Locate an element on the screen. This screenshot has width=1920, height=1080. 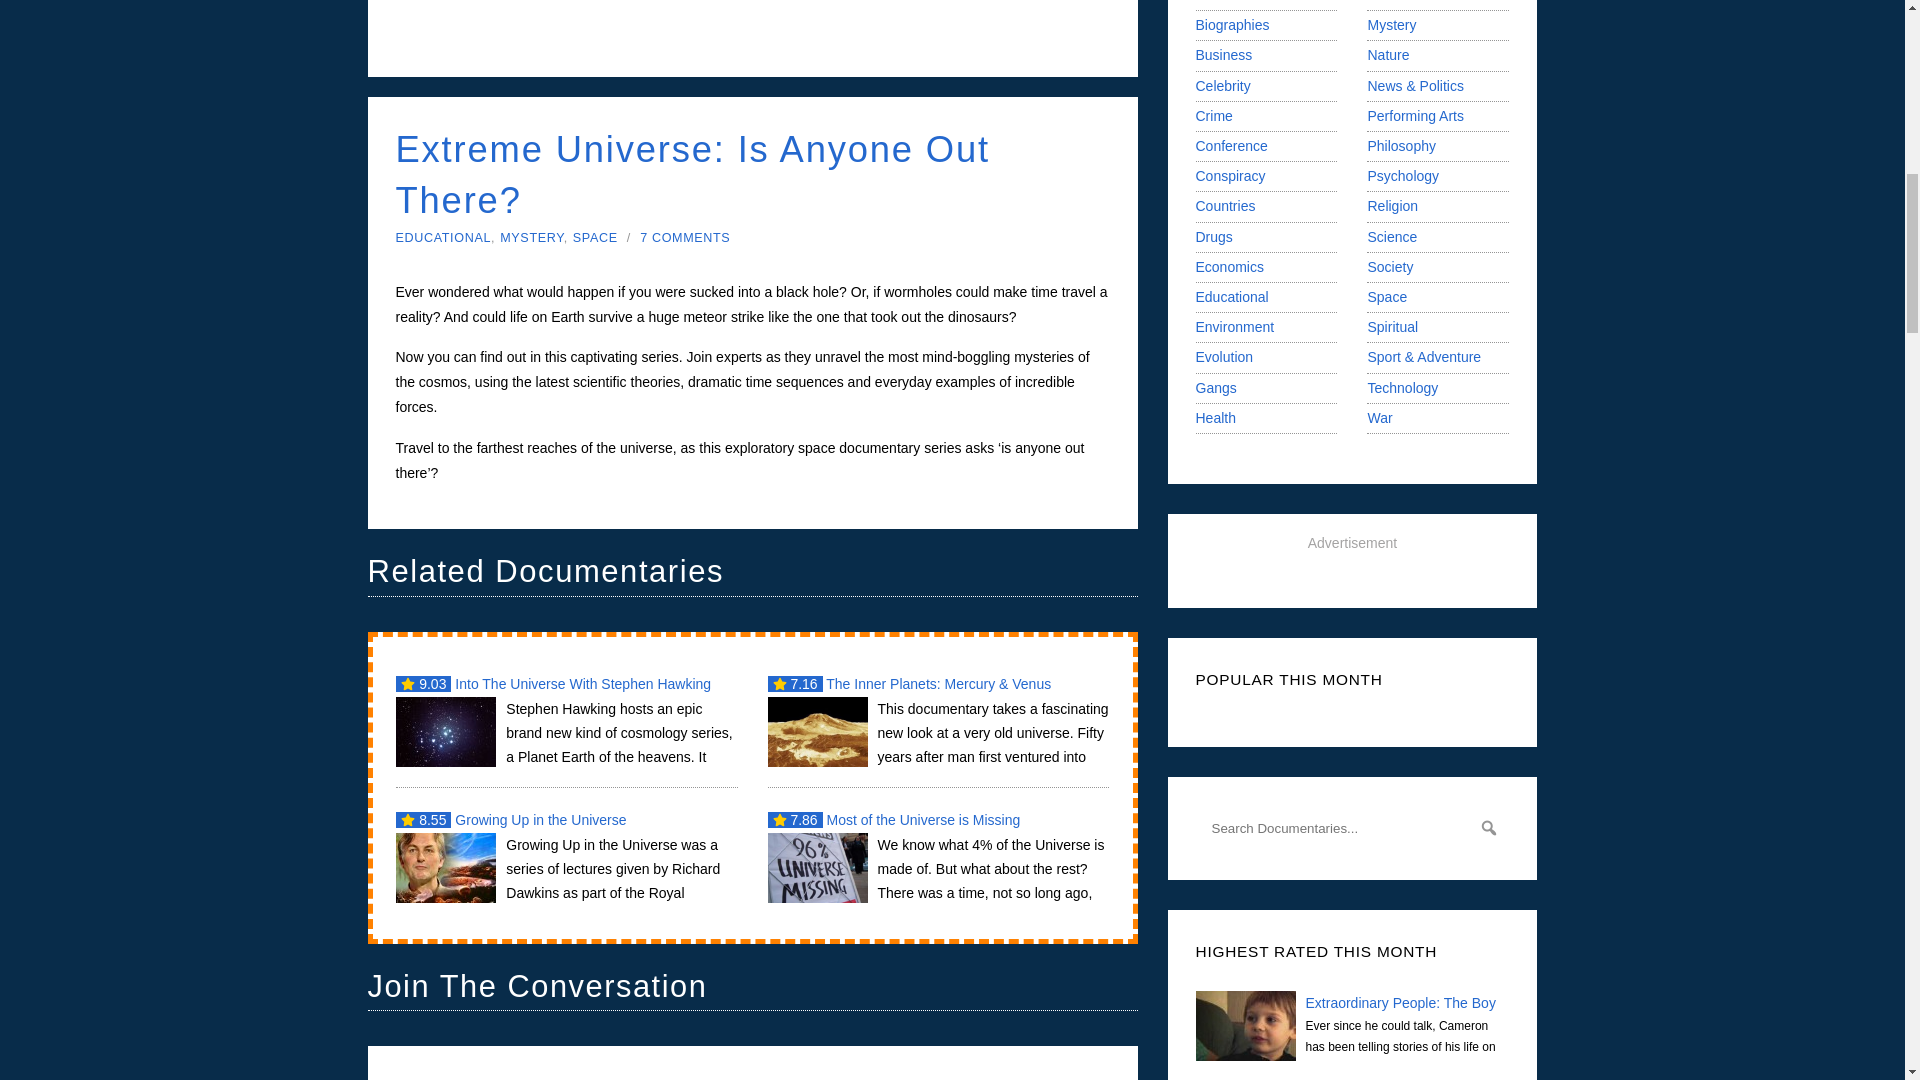
Into The Universe With Stephen Hawking is located at coordinates (566, 718).